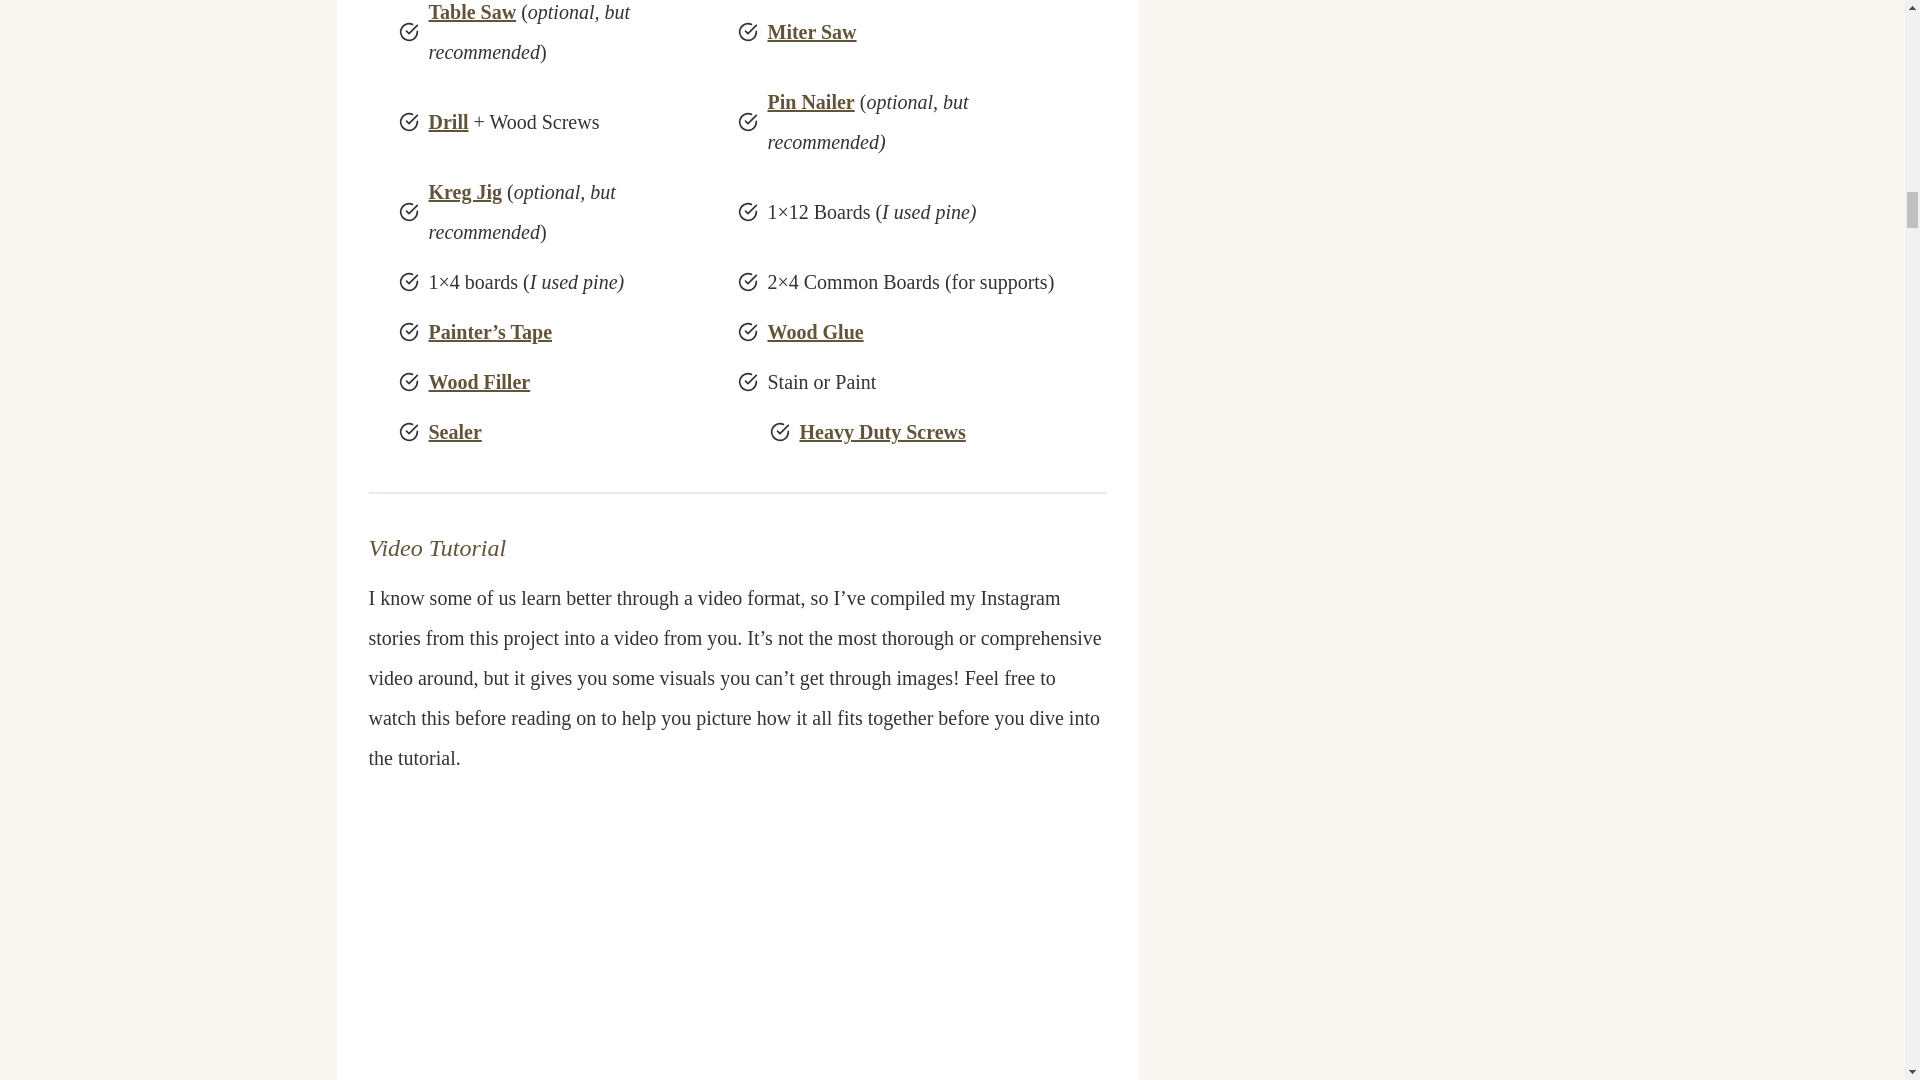 This screenshot has width=1920, height=1080. Describe the element at coordinates (472, 12) in the screenshot. I see `Table Saw` at that location.